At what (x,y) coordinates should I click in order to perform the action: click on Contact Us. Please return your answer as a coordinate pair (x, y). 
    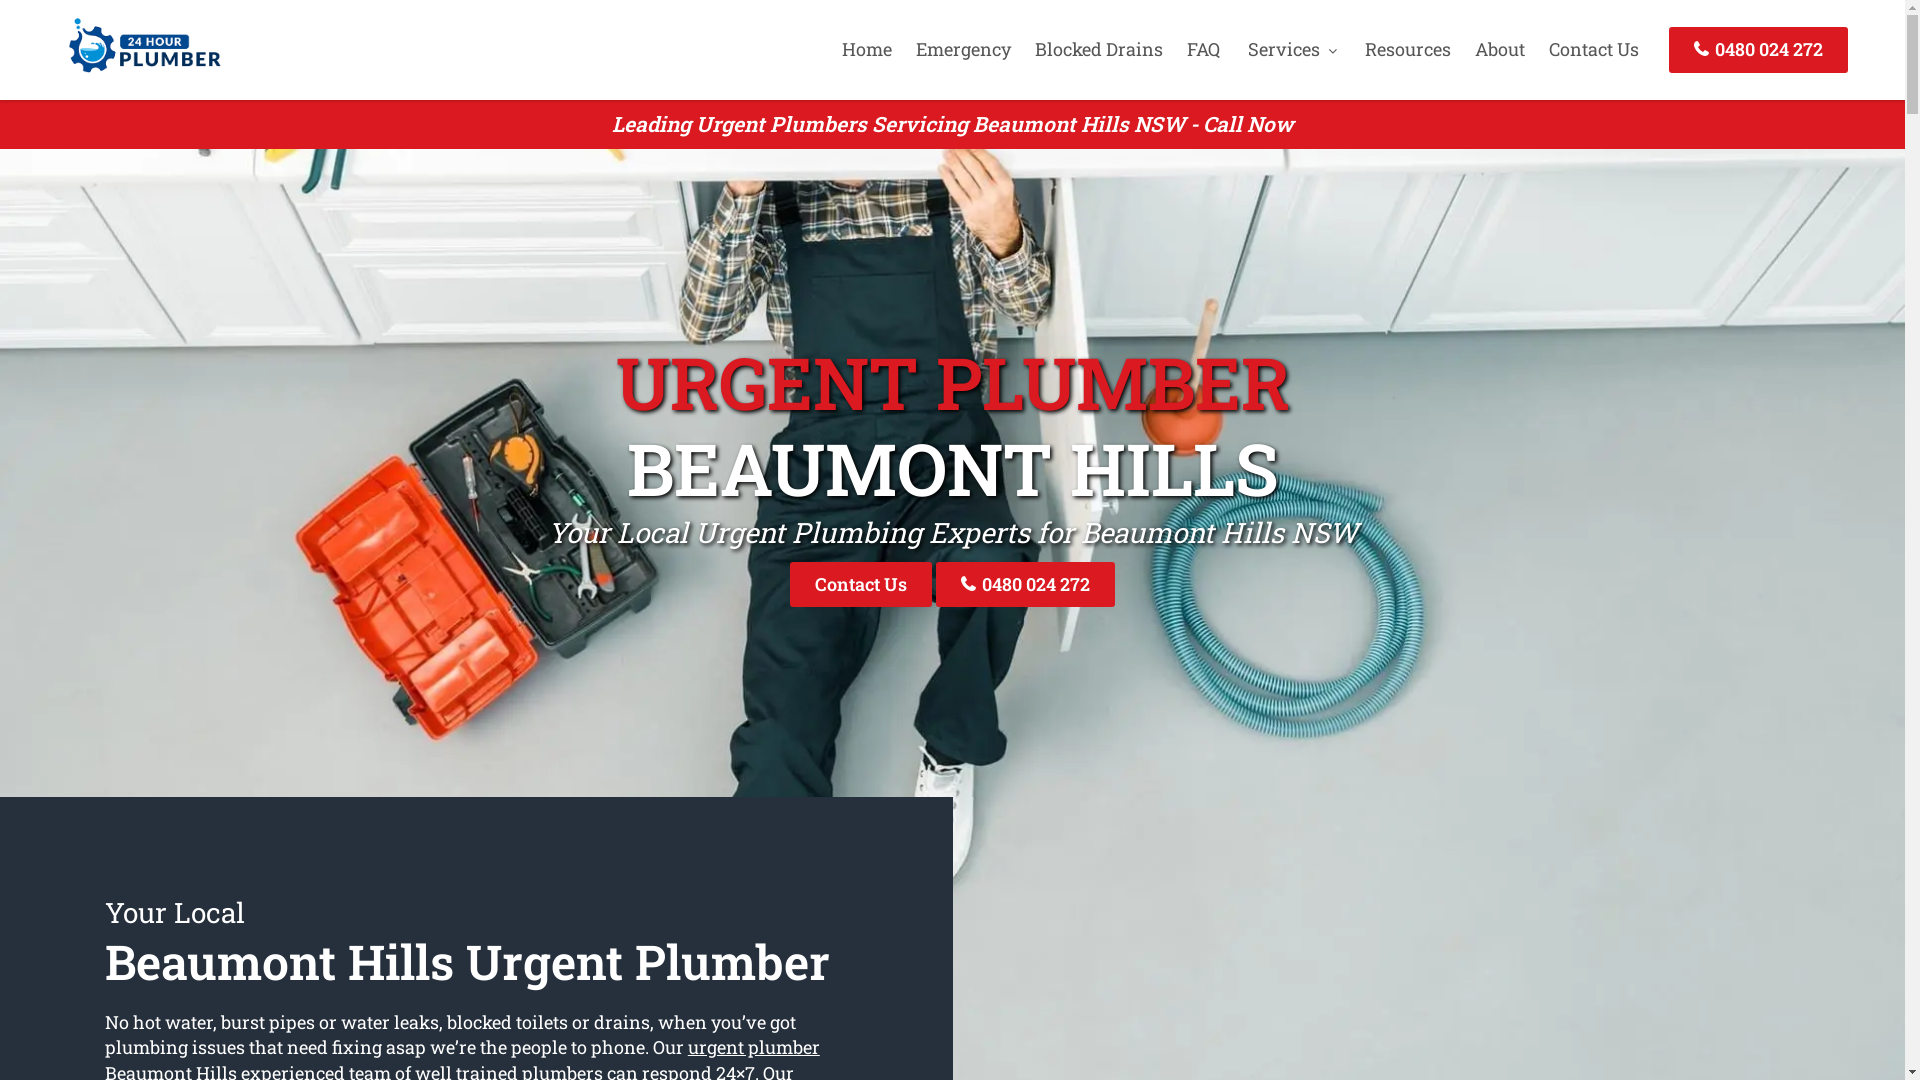
    Looking at the image, I should click on (861, 584).